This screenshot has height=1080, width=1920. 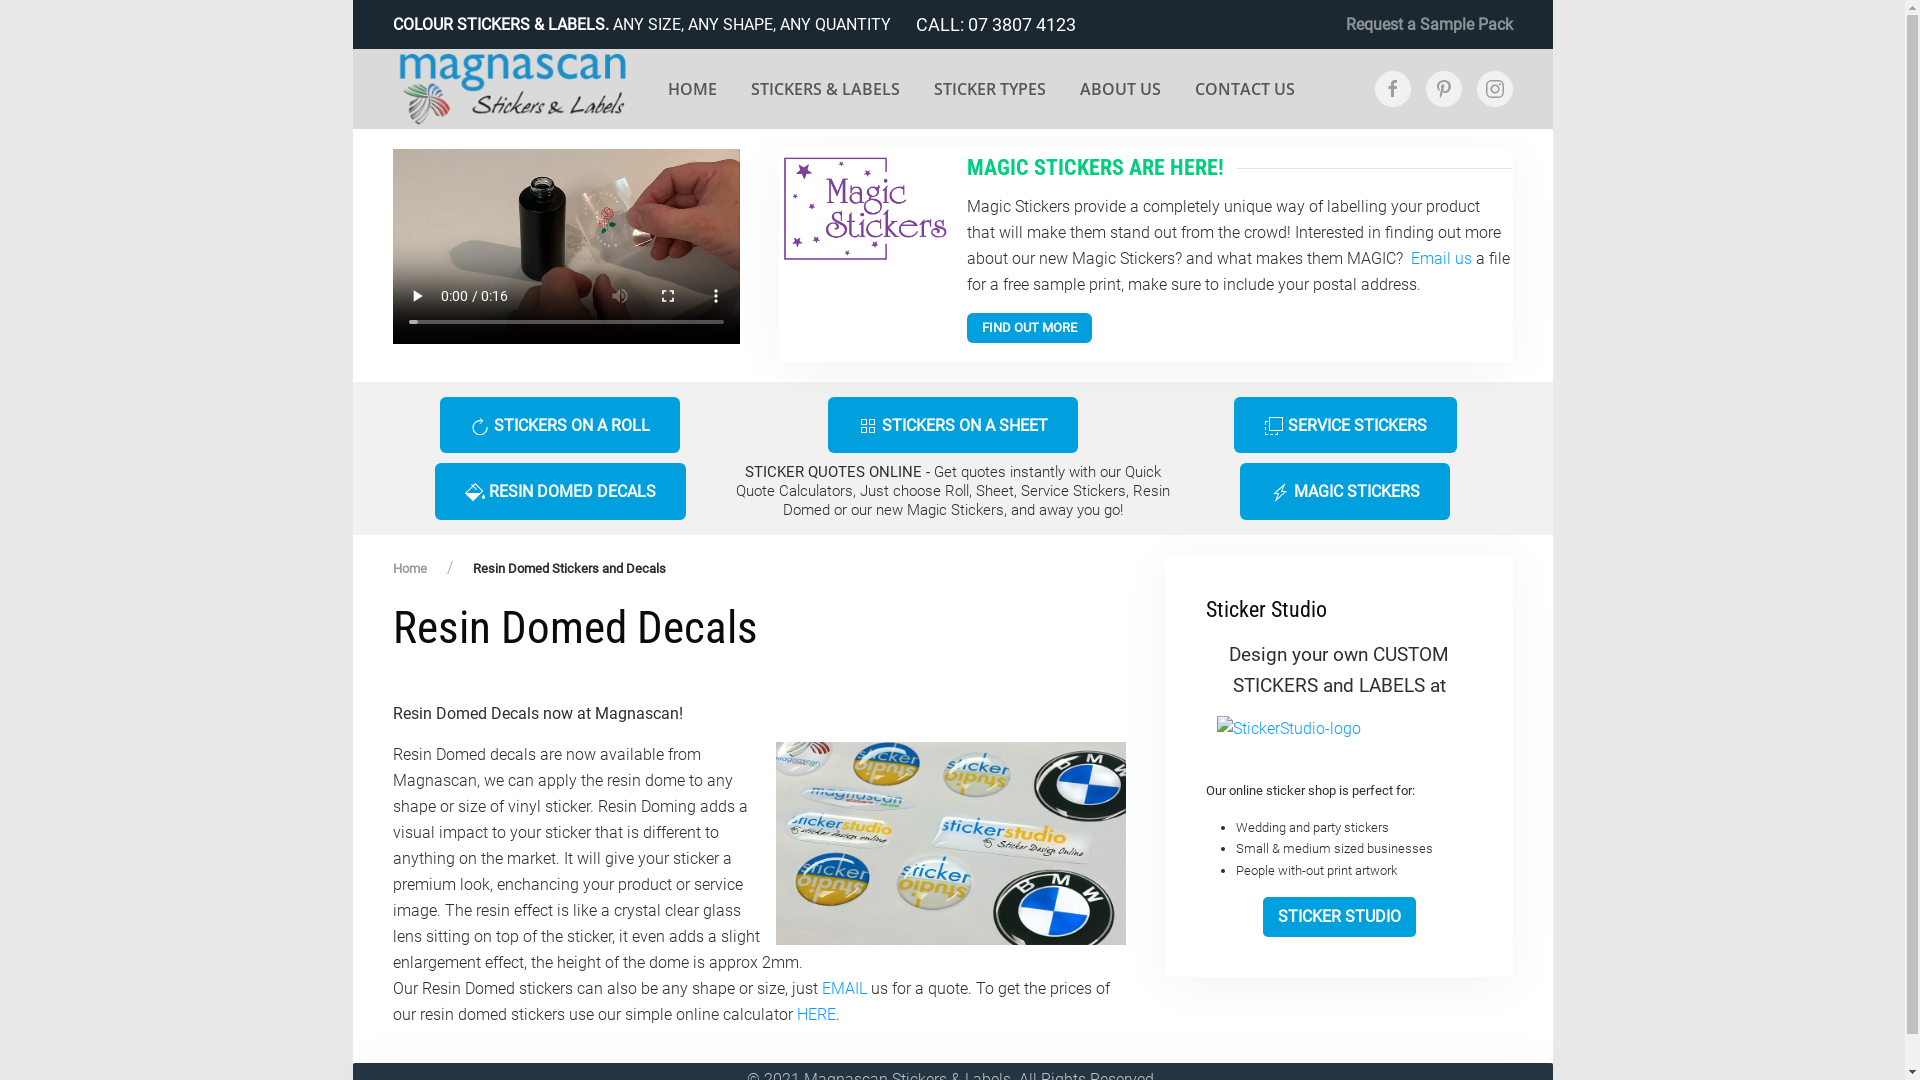 What do you see at coordinates (816, 1014) in the screenshot?
I see `HERE` at bounding box center [816, 1014].